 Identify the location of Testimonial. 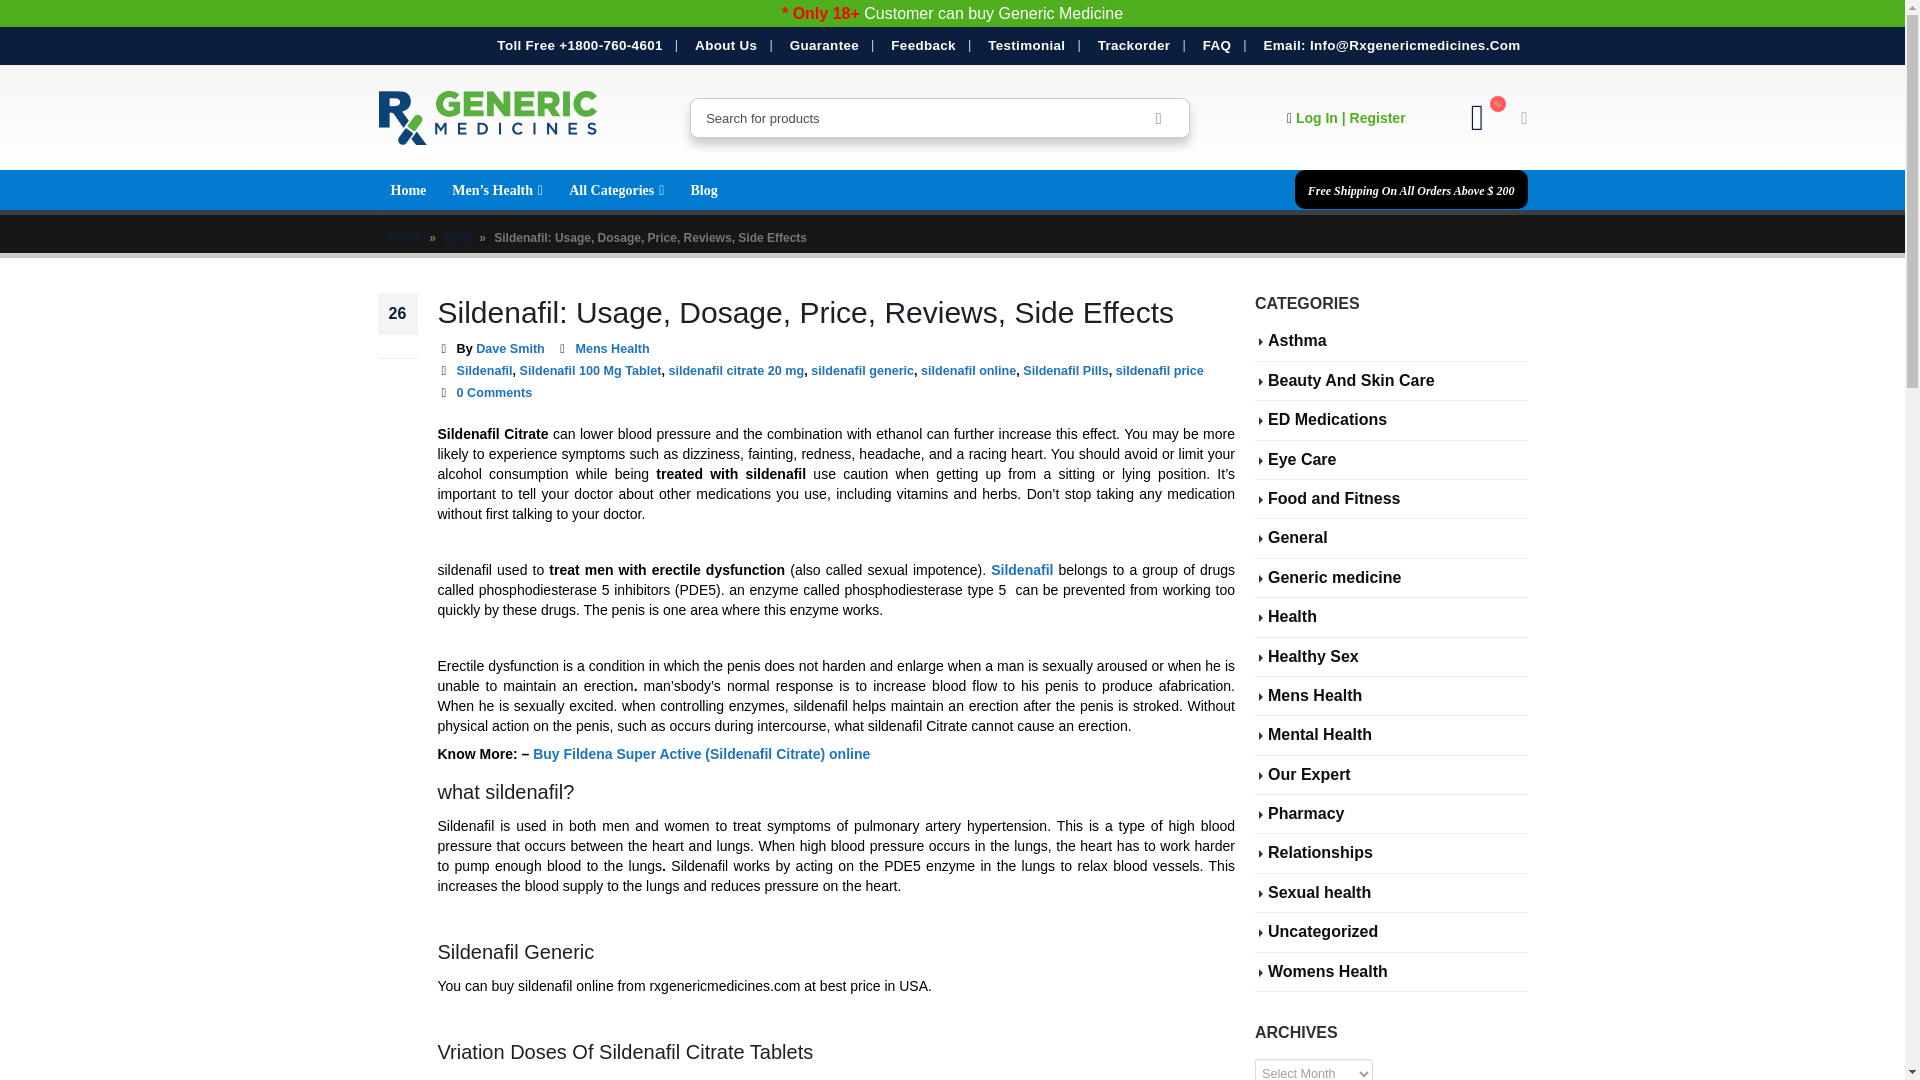
(1026, 46).